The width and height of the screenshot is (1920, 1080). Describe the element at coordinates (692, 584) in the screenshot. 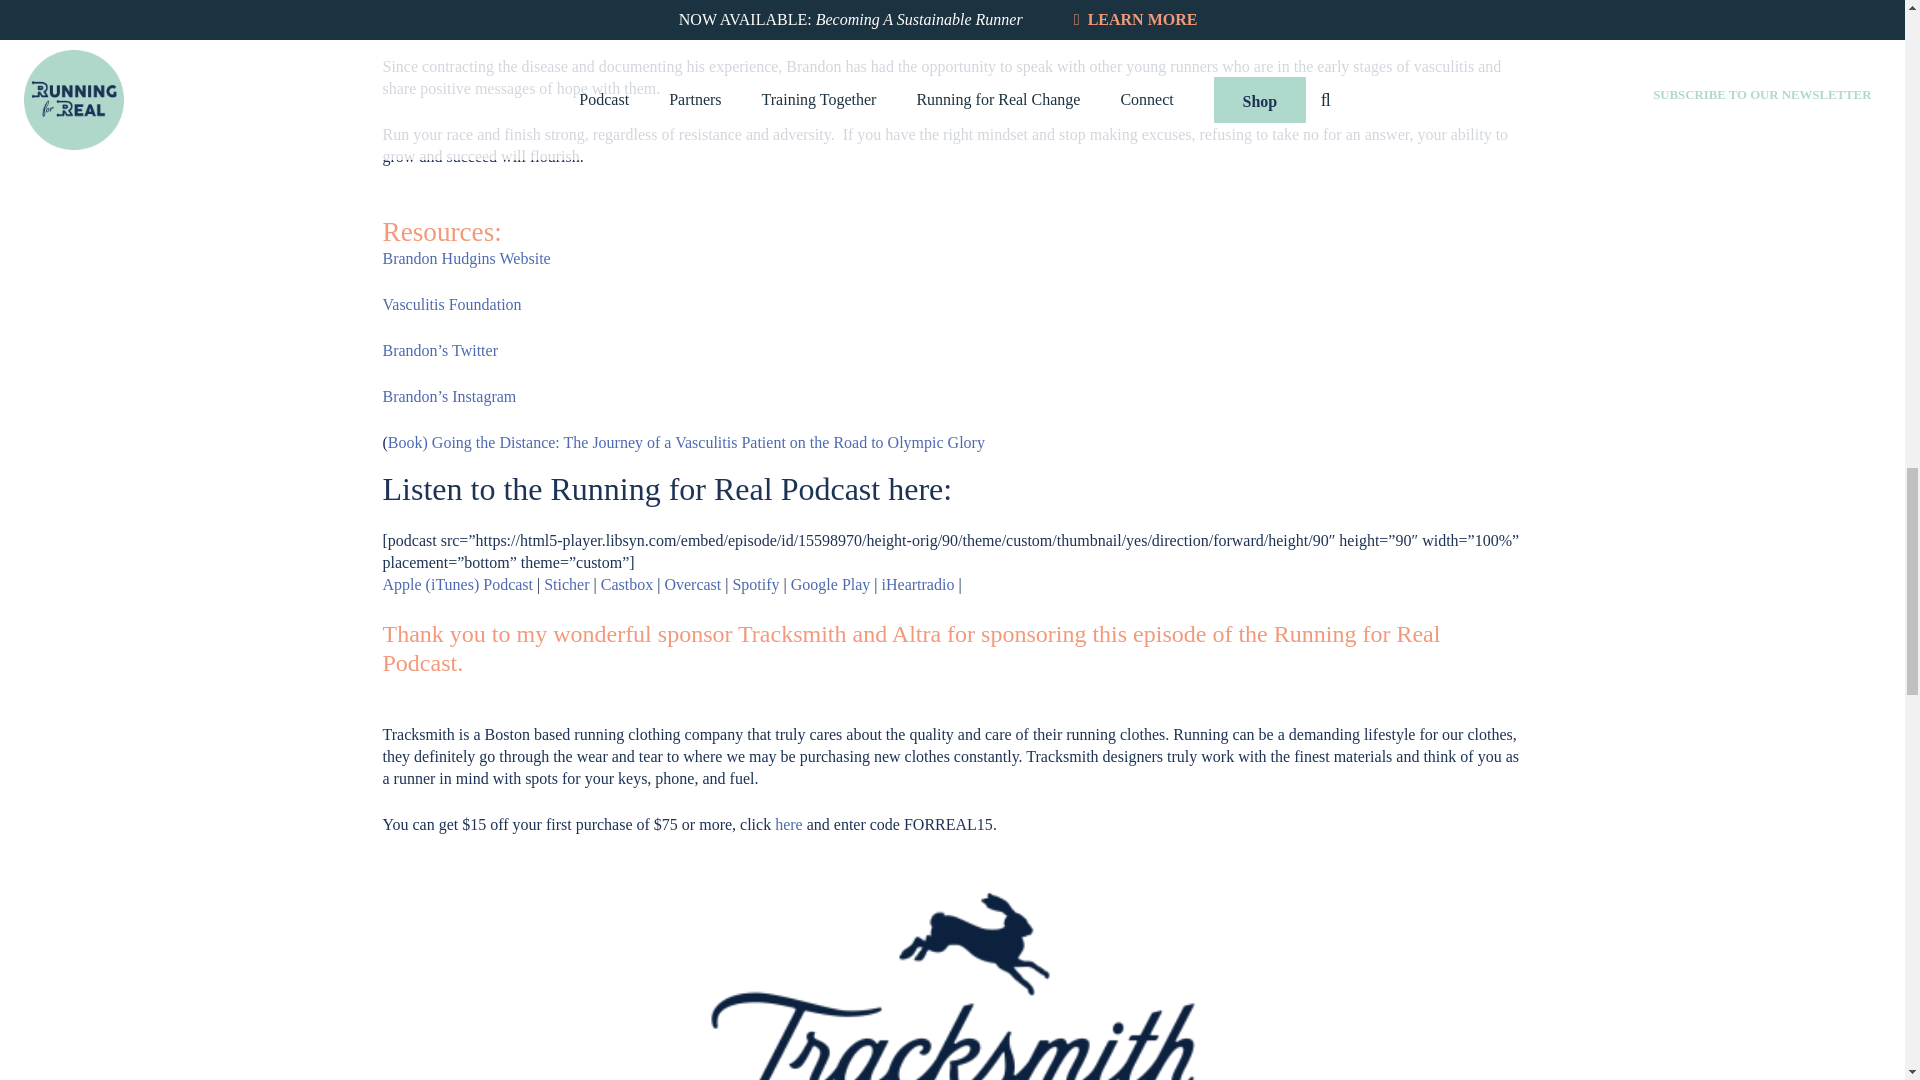

I see `Overcast` at that location.